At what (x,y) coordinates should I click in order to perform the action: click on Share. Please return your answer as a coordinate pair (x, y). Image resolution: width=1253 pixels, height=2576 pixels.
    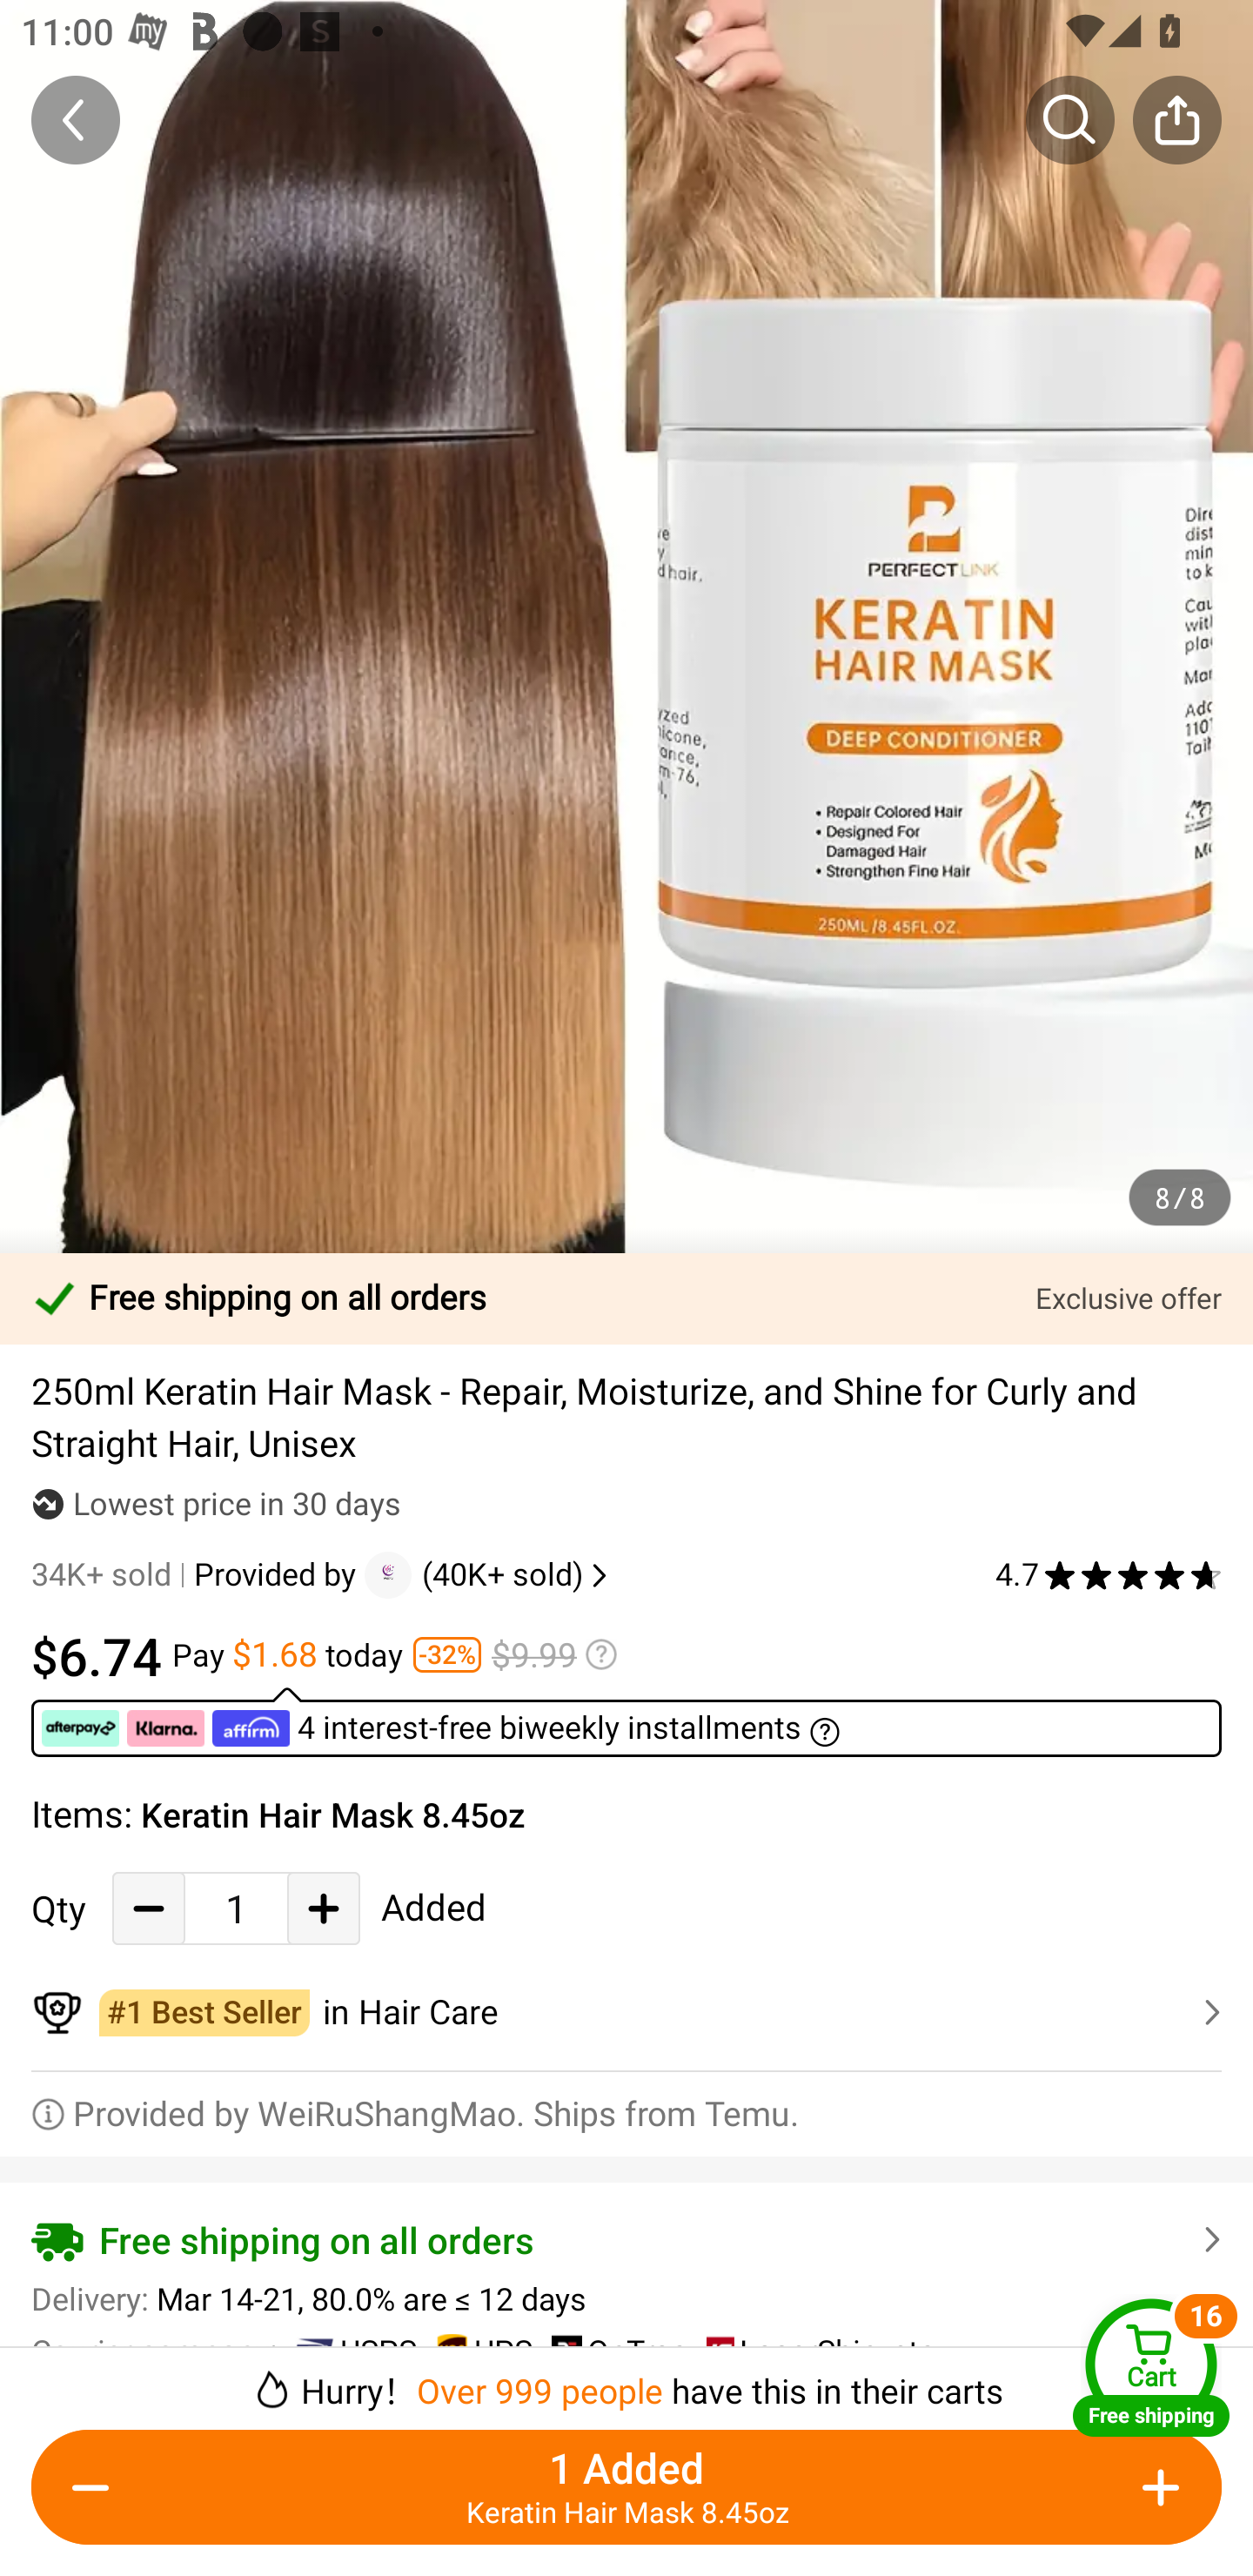
    Looking at the image, I should click on (1176, 119).